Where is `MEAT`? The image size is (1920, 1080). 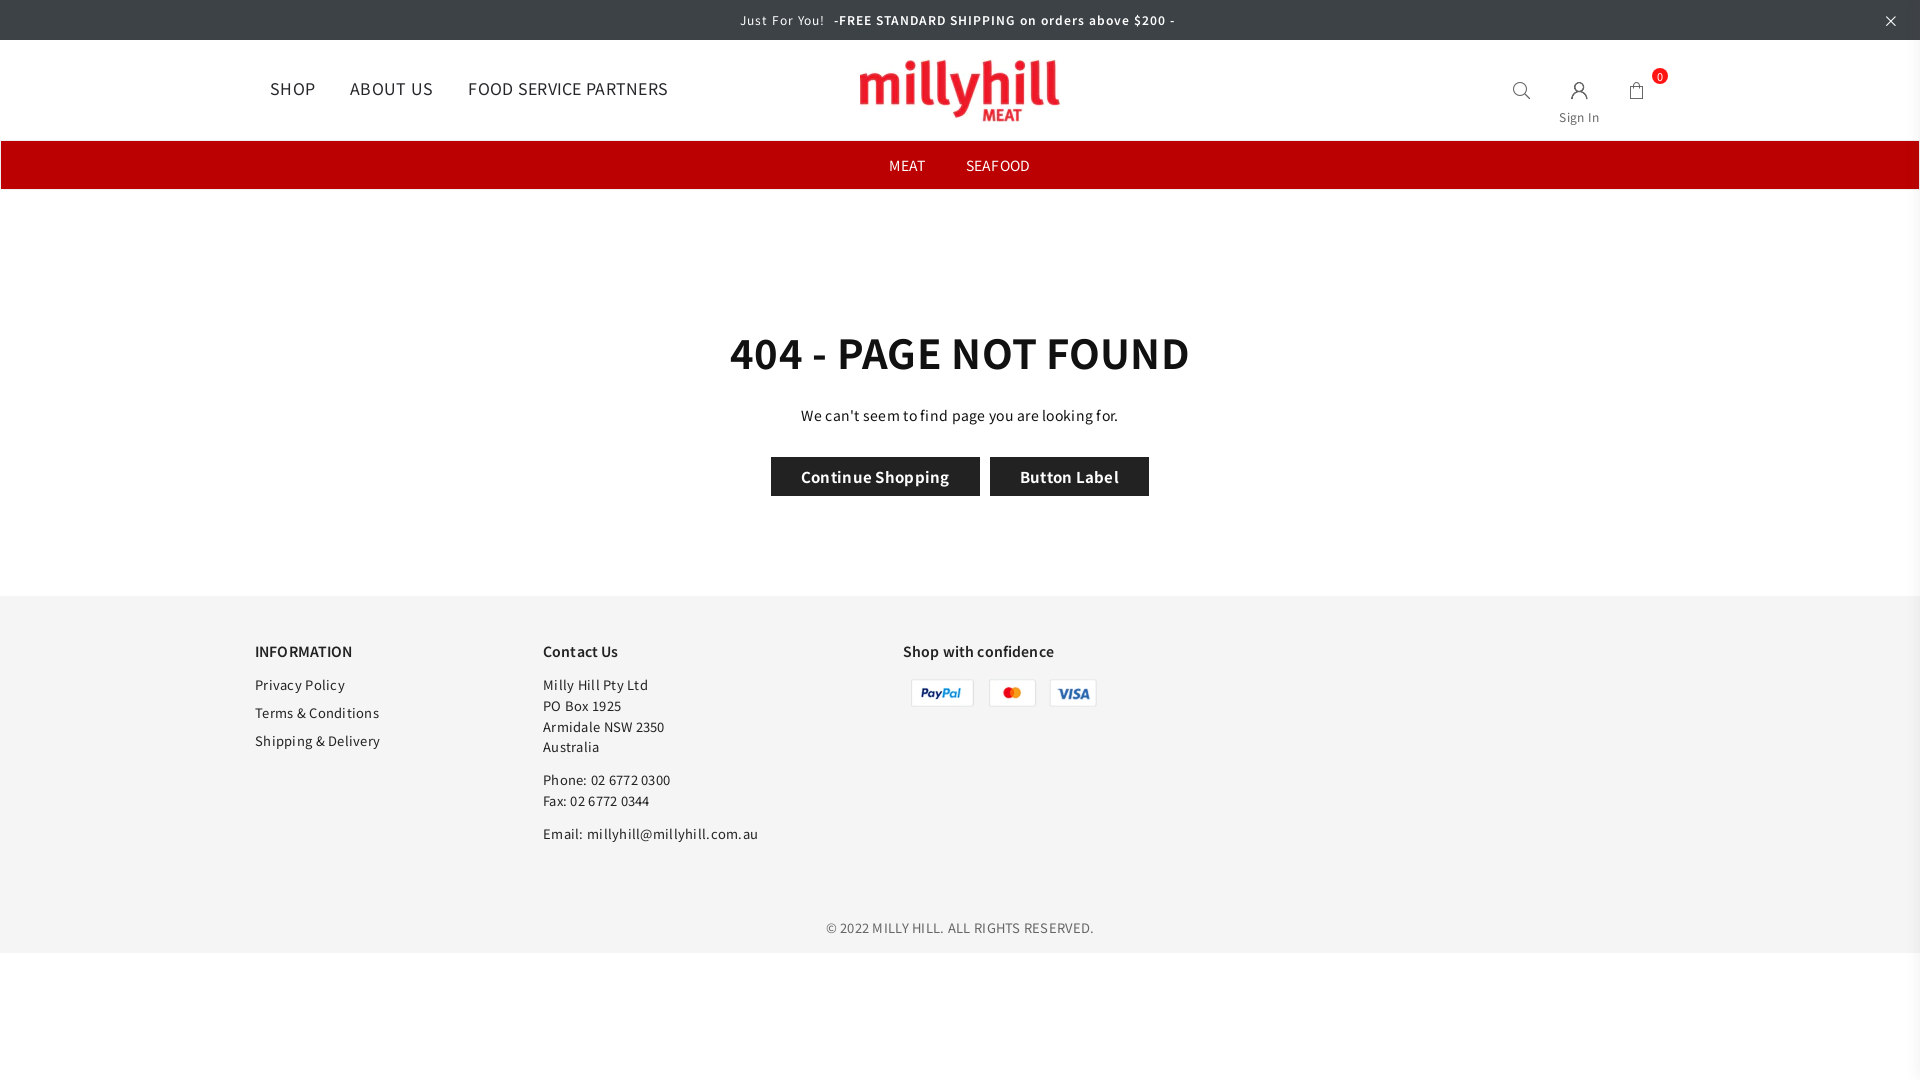
MEAT is located at coordinates (907, 165).